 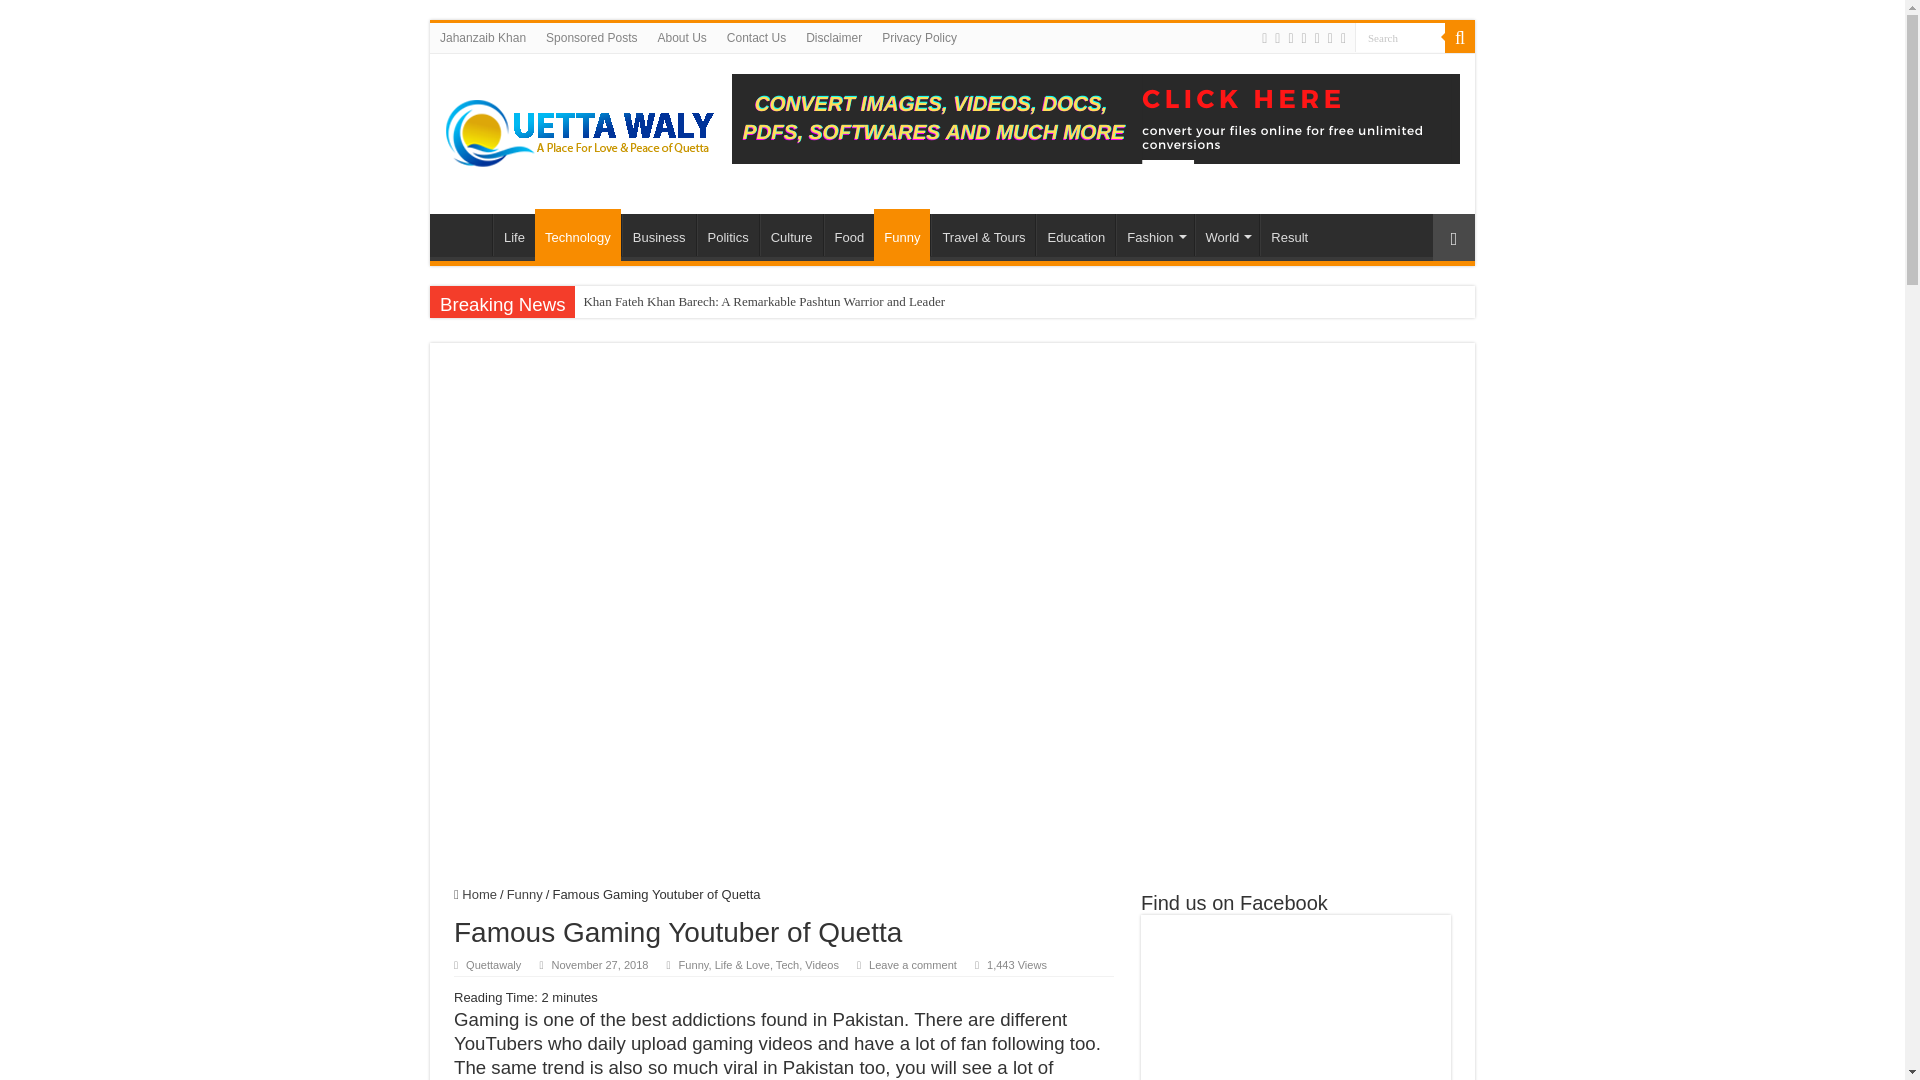 I want to click on Life, so click(x=514, y=234).